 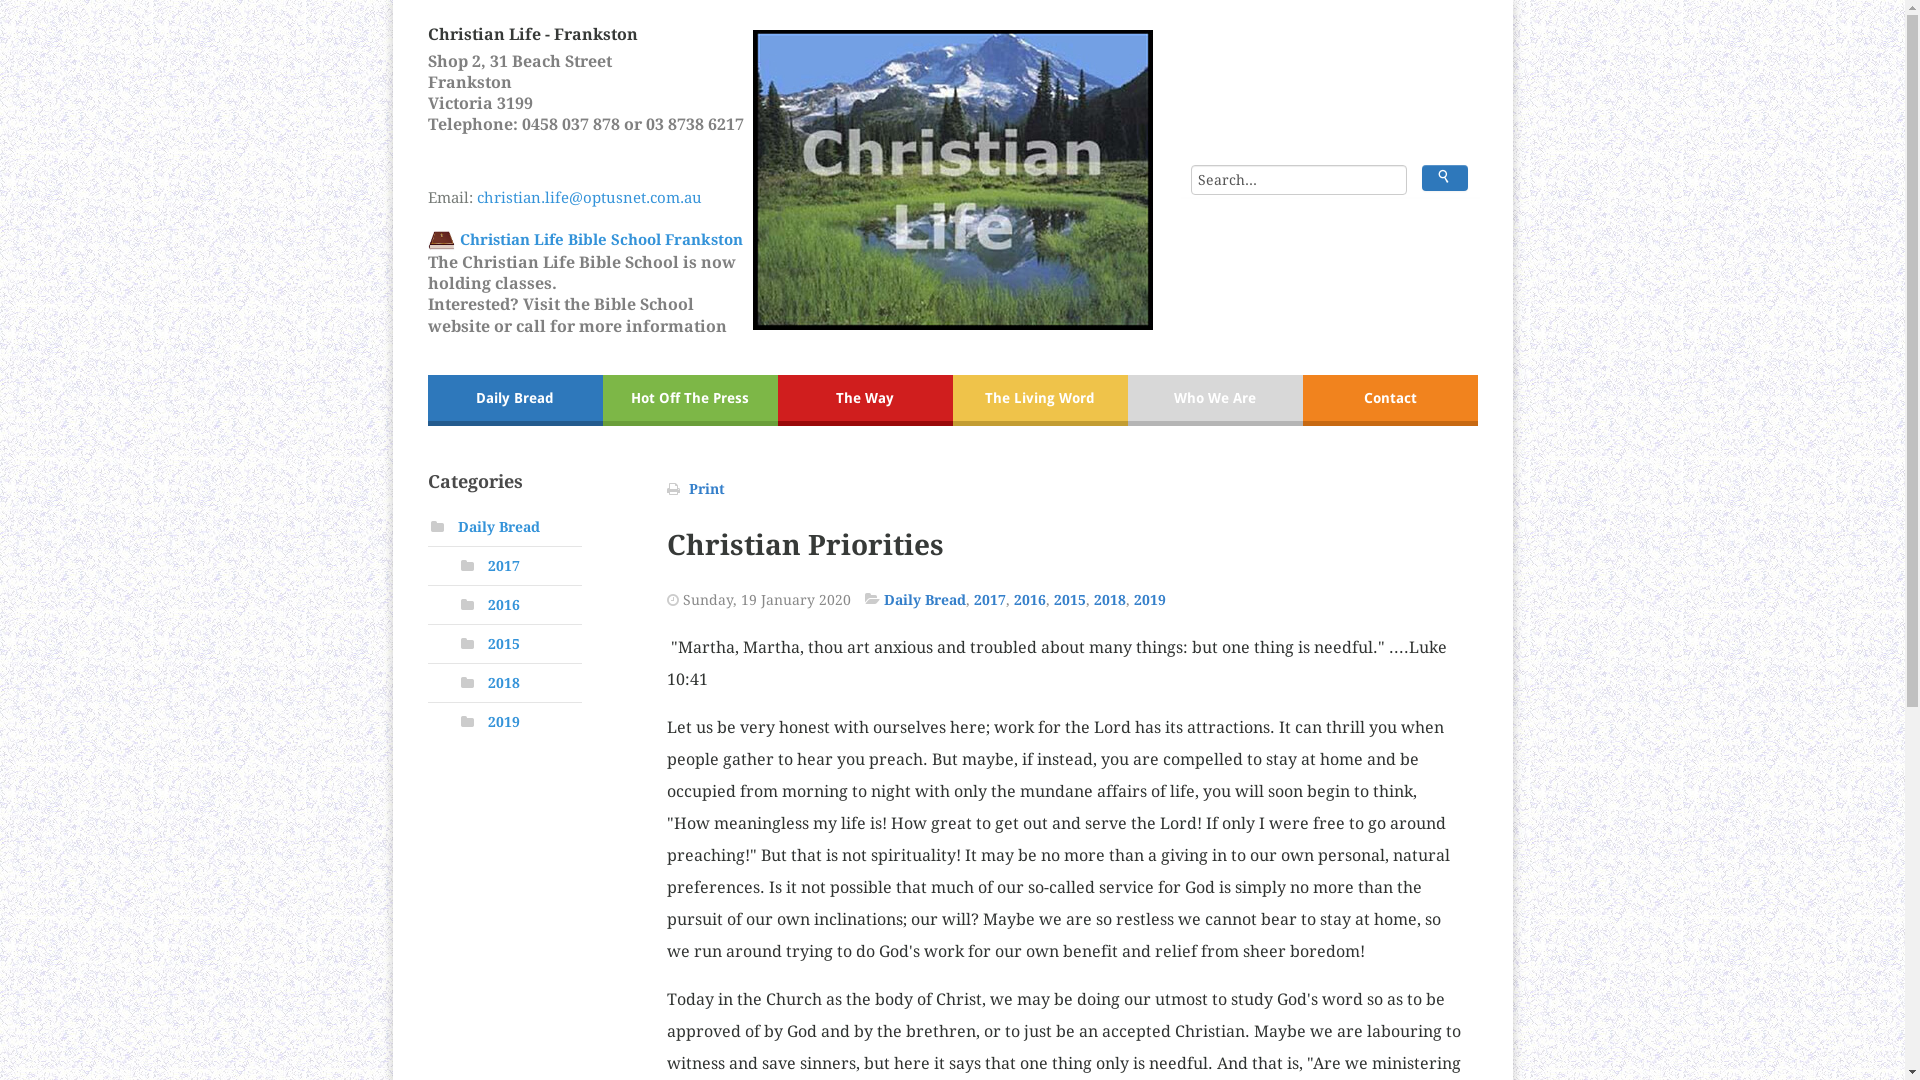 What do you see at coordinates (504, 722) in the screenshot?
I see `2019` at bounding box center [504, 722].